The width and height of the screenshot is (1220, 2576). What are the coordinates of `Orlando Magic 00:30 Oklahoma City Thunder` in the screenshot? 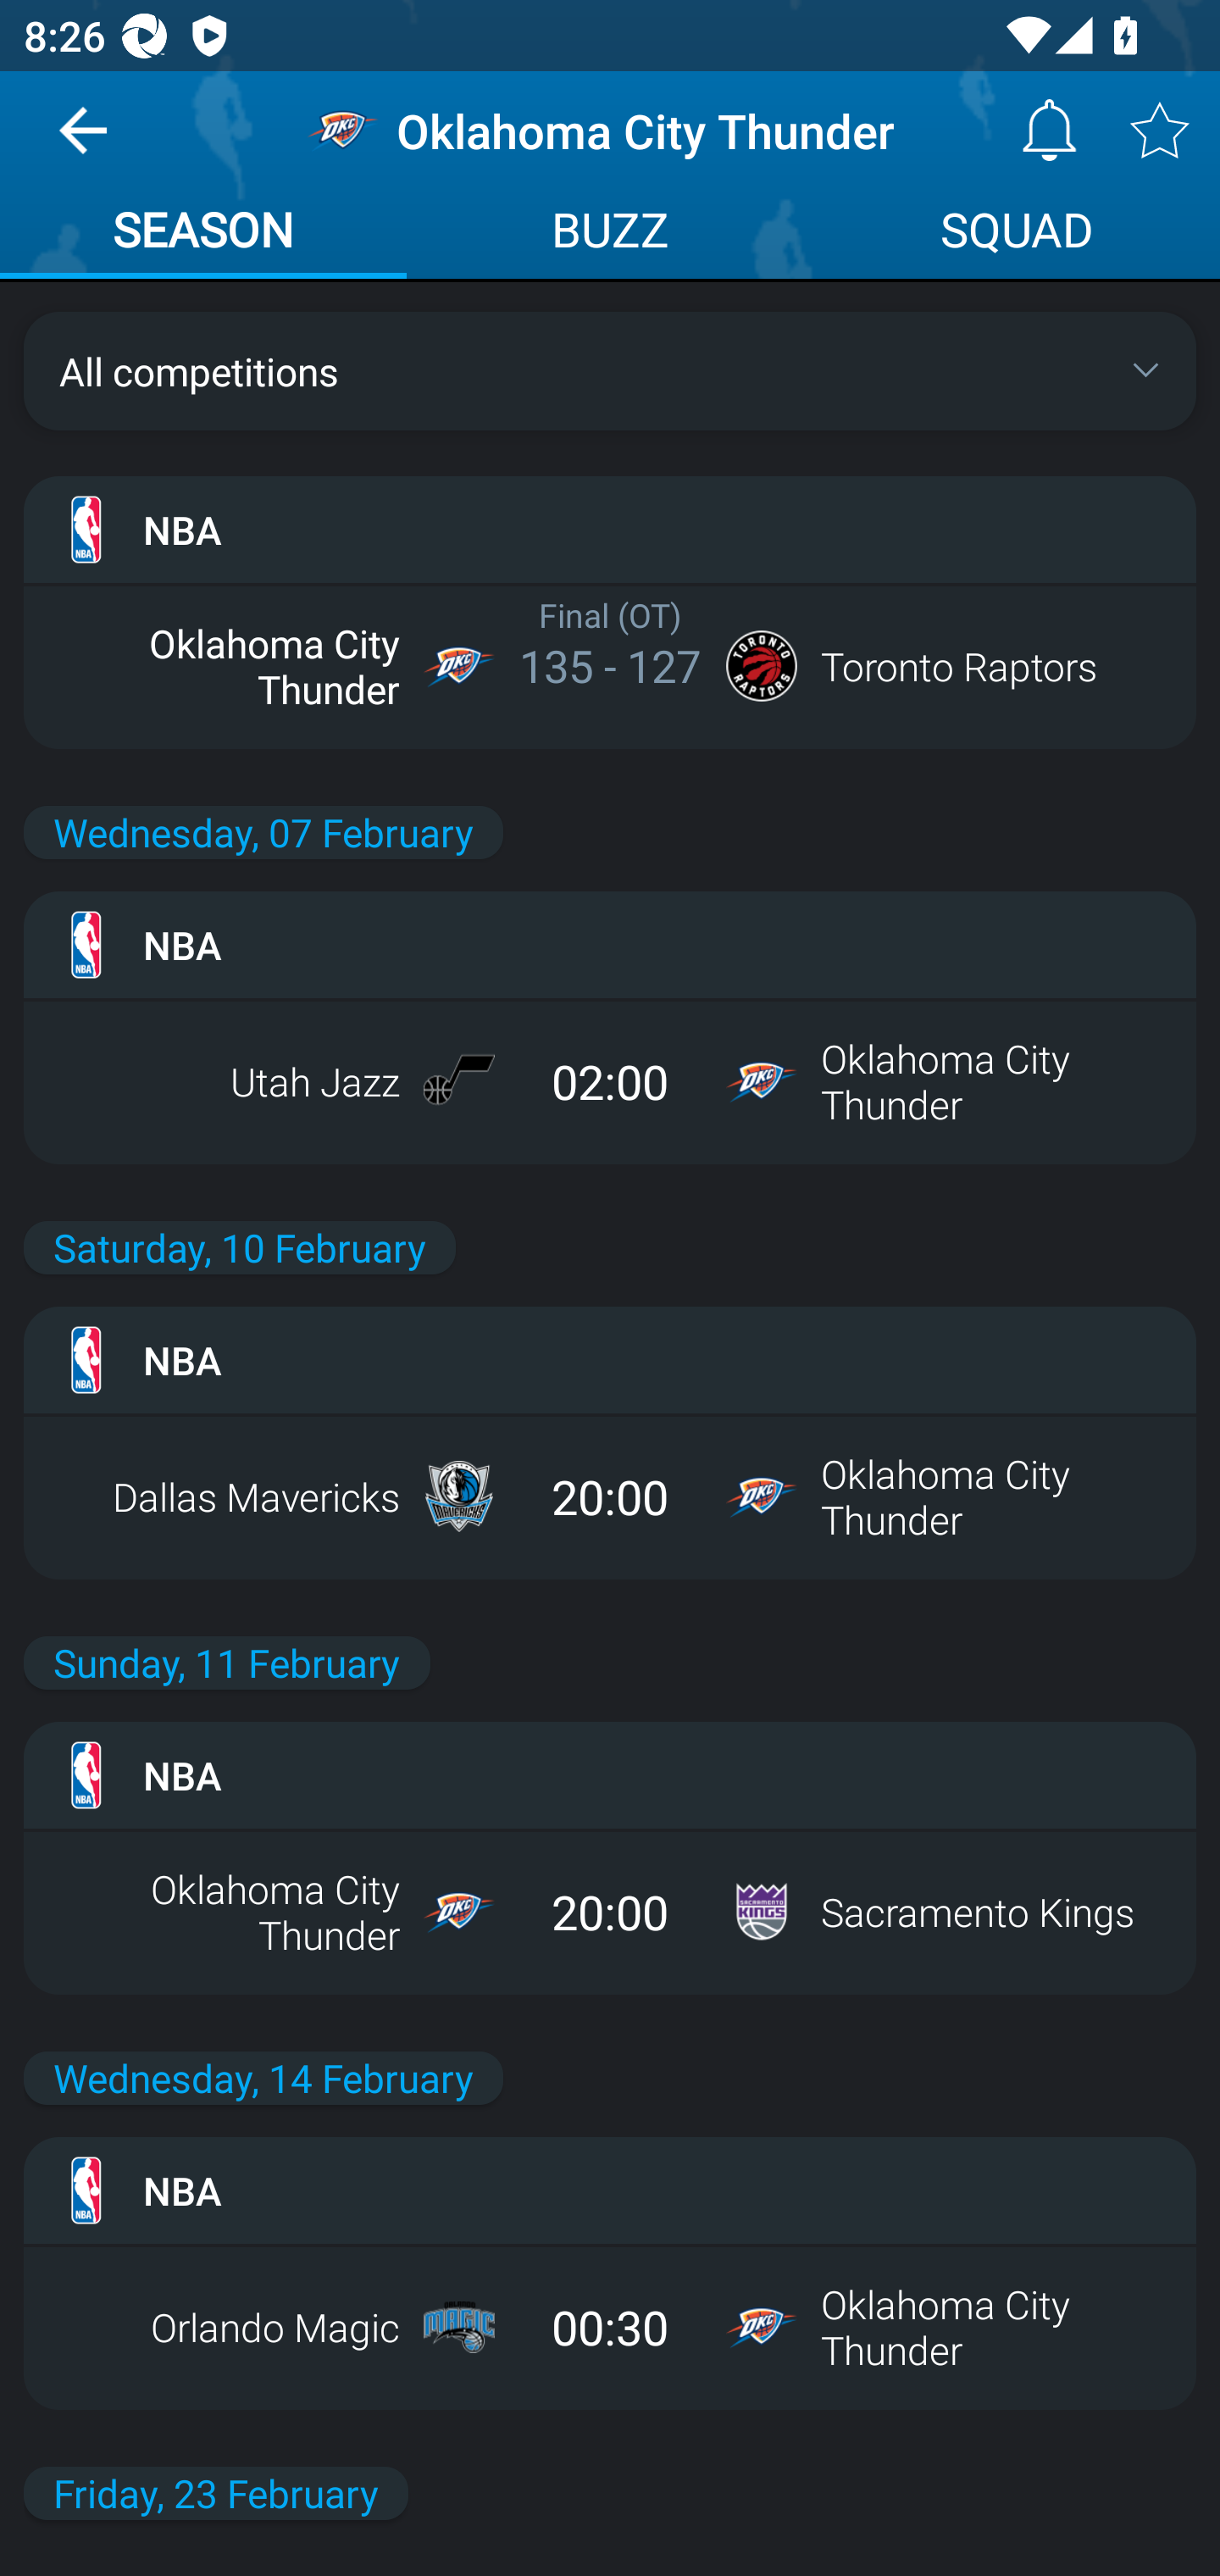 It's located at (610, 2327).